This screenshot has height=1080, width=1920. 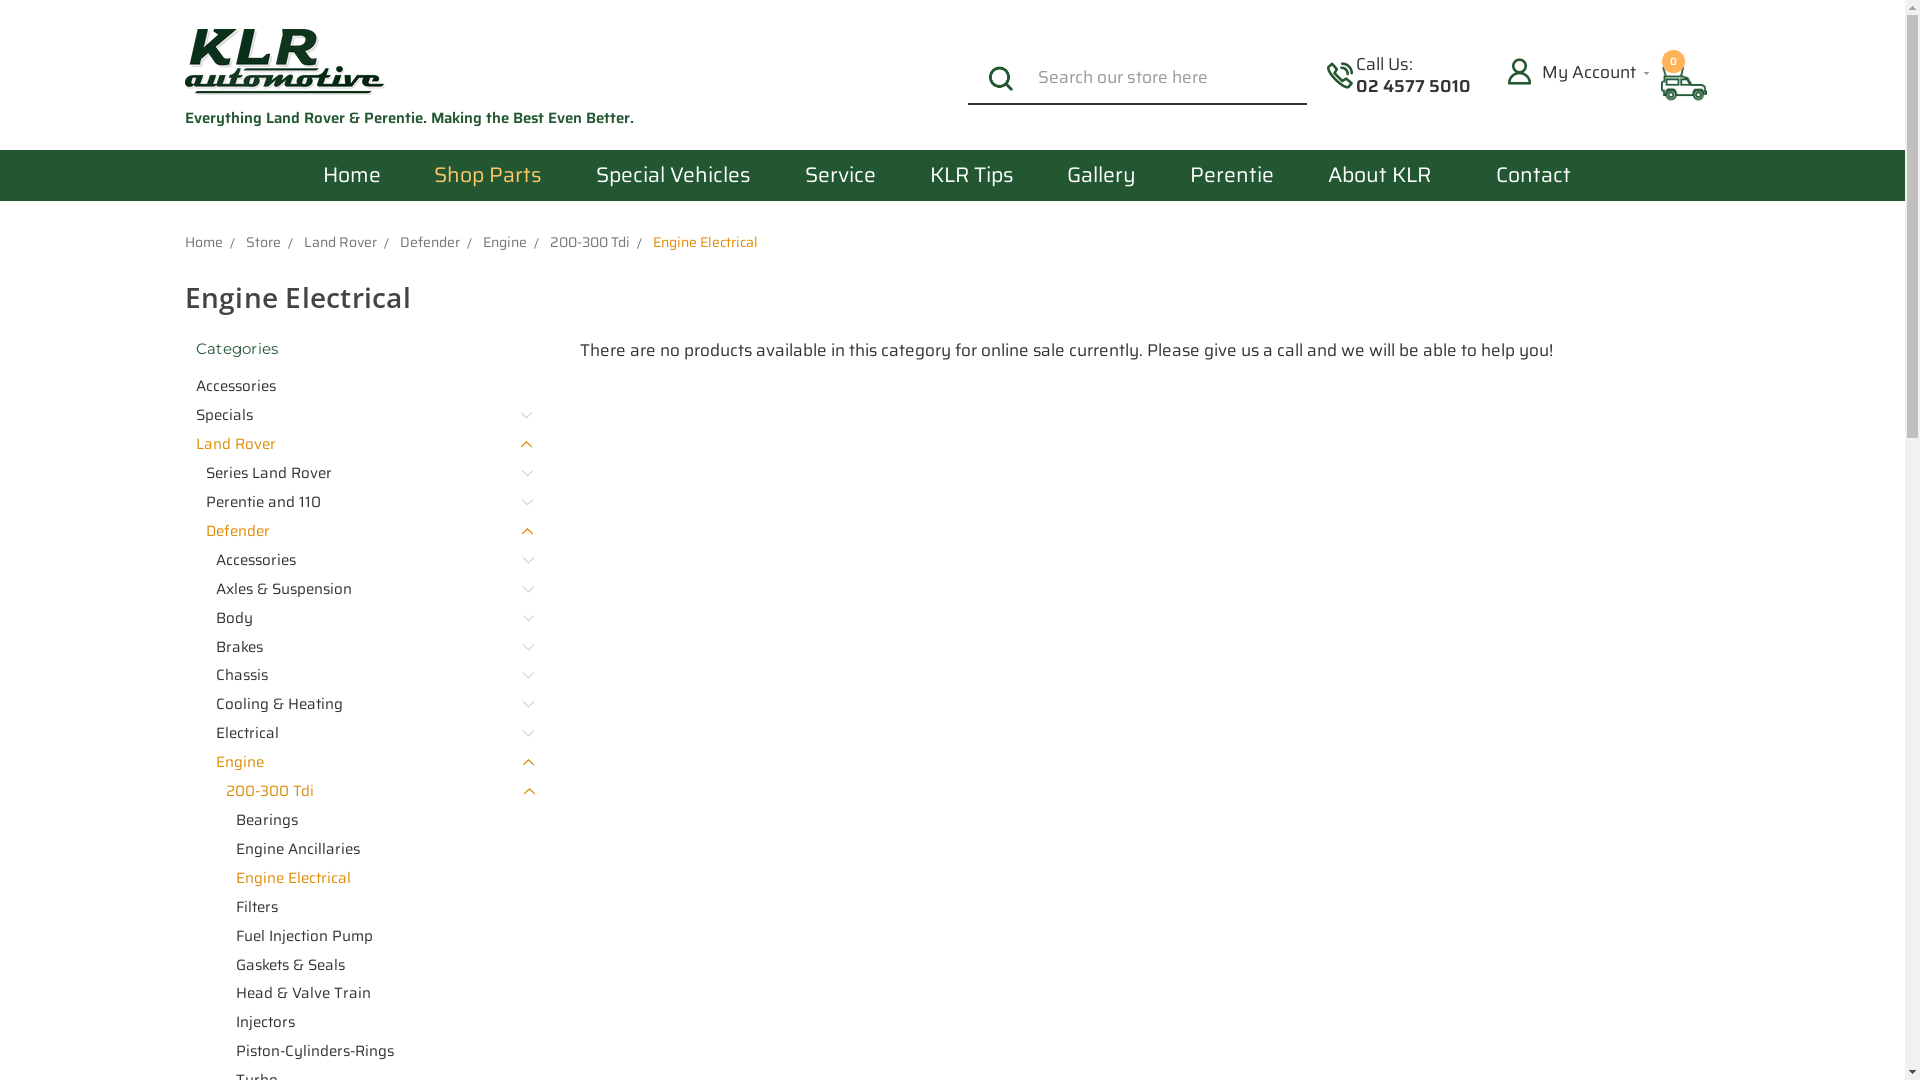 I want to click on Land Rover, so click(x=358, y=444).